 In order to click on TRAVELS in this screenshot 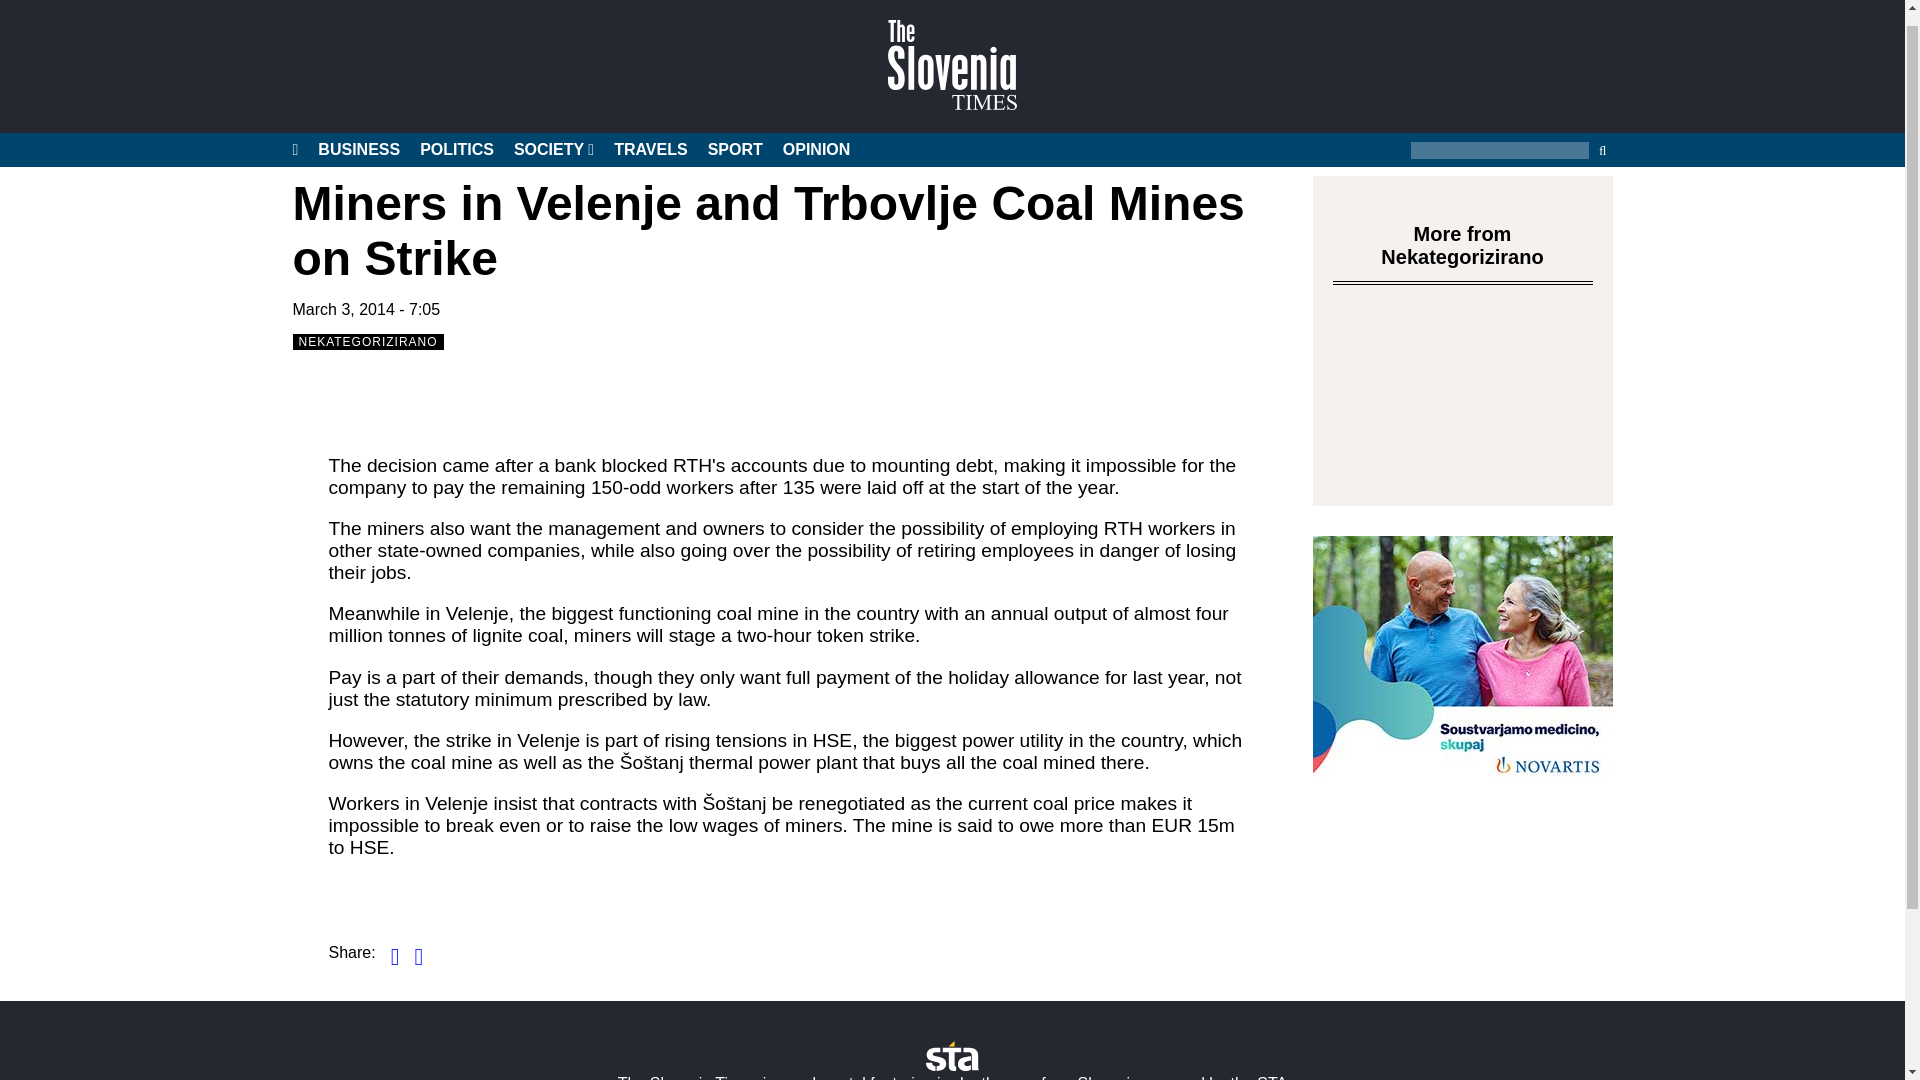, I will do `click(650, 136)`.